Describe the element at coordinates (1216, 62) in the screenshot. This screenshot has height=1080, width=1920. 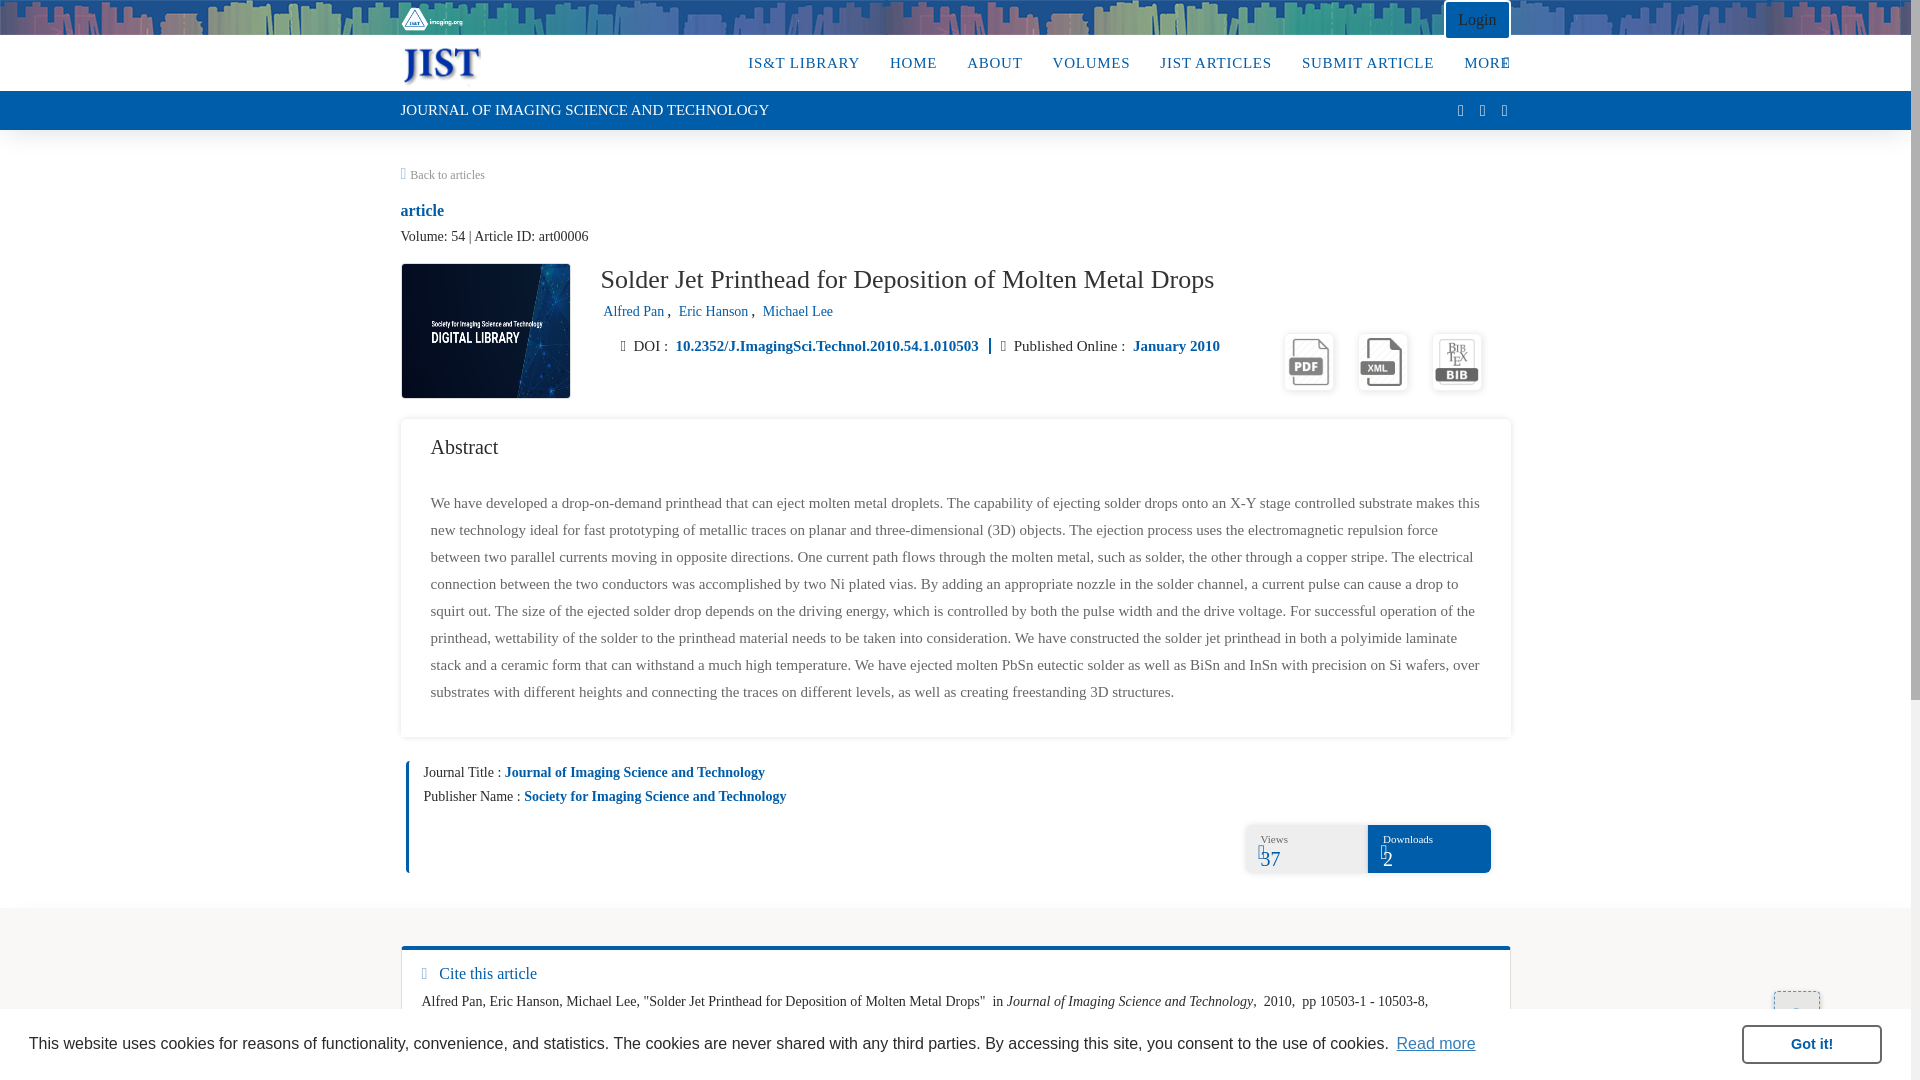
I see `JIST ARTICLES` at that location.